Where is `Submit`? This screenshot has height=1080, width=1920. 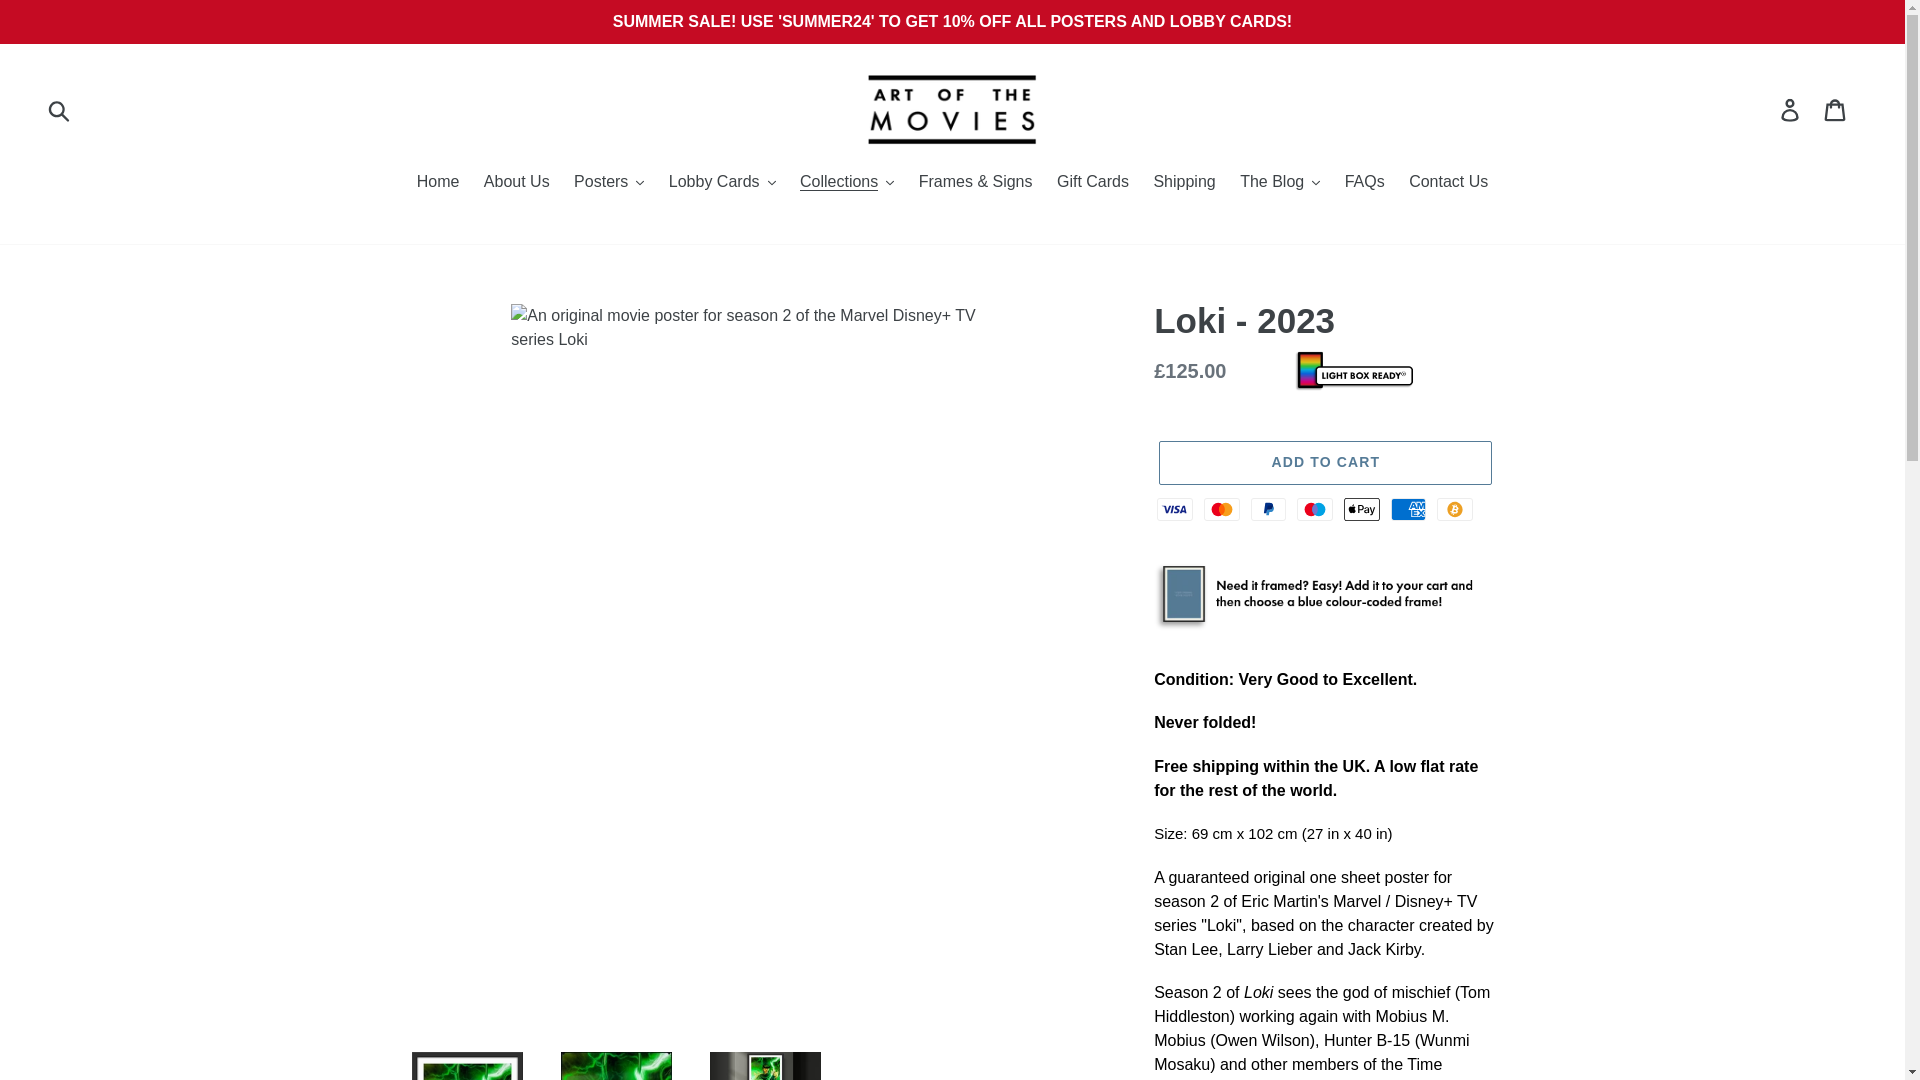 Submit is located at coordinates (60, 109).